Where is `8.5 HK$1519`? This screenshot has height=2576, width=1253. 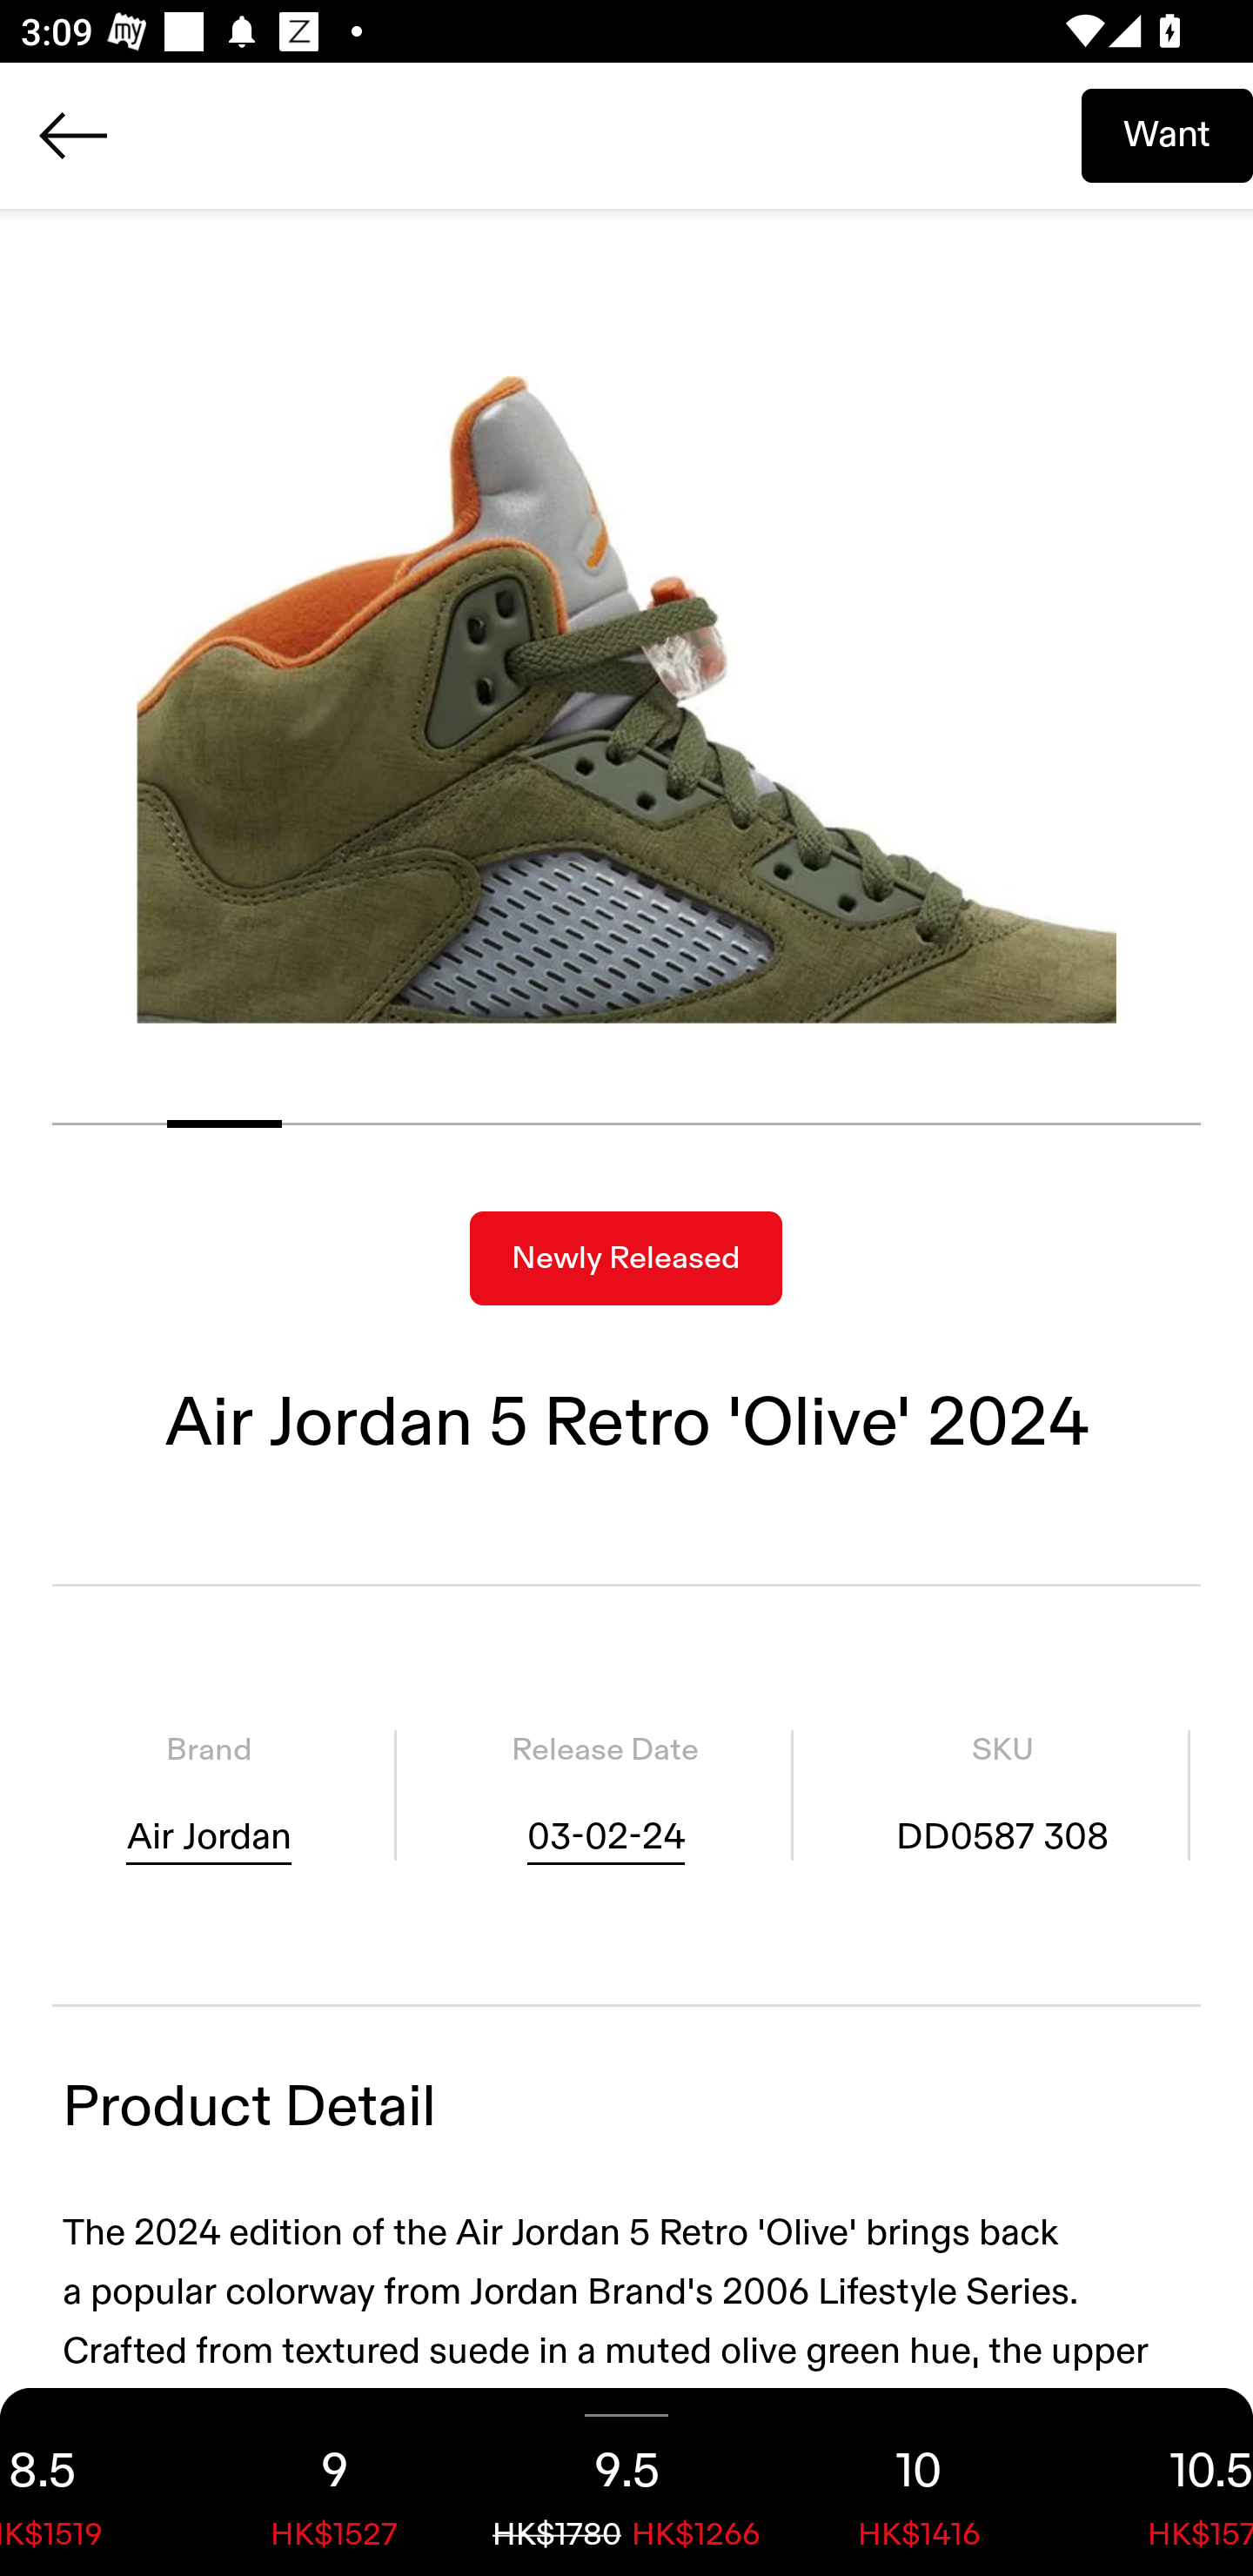
8.5 HK$1519 is located at coordinates (94, 2482).